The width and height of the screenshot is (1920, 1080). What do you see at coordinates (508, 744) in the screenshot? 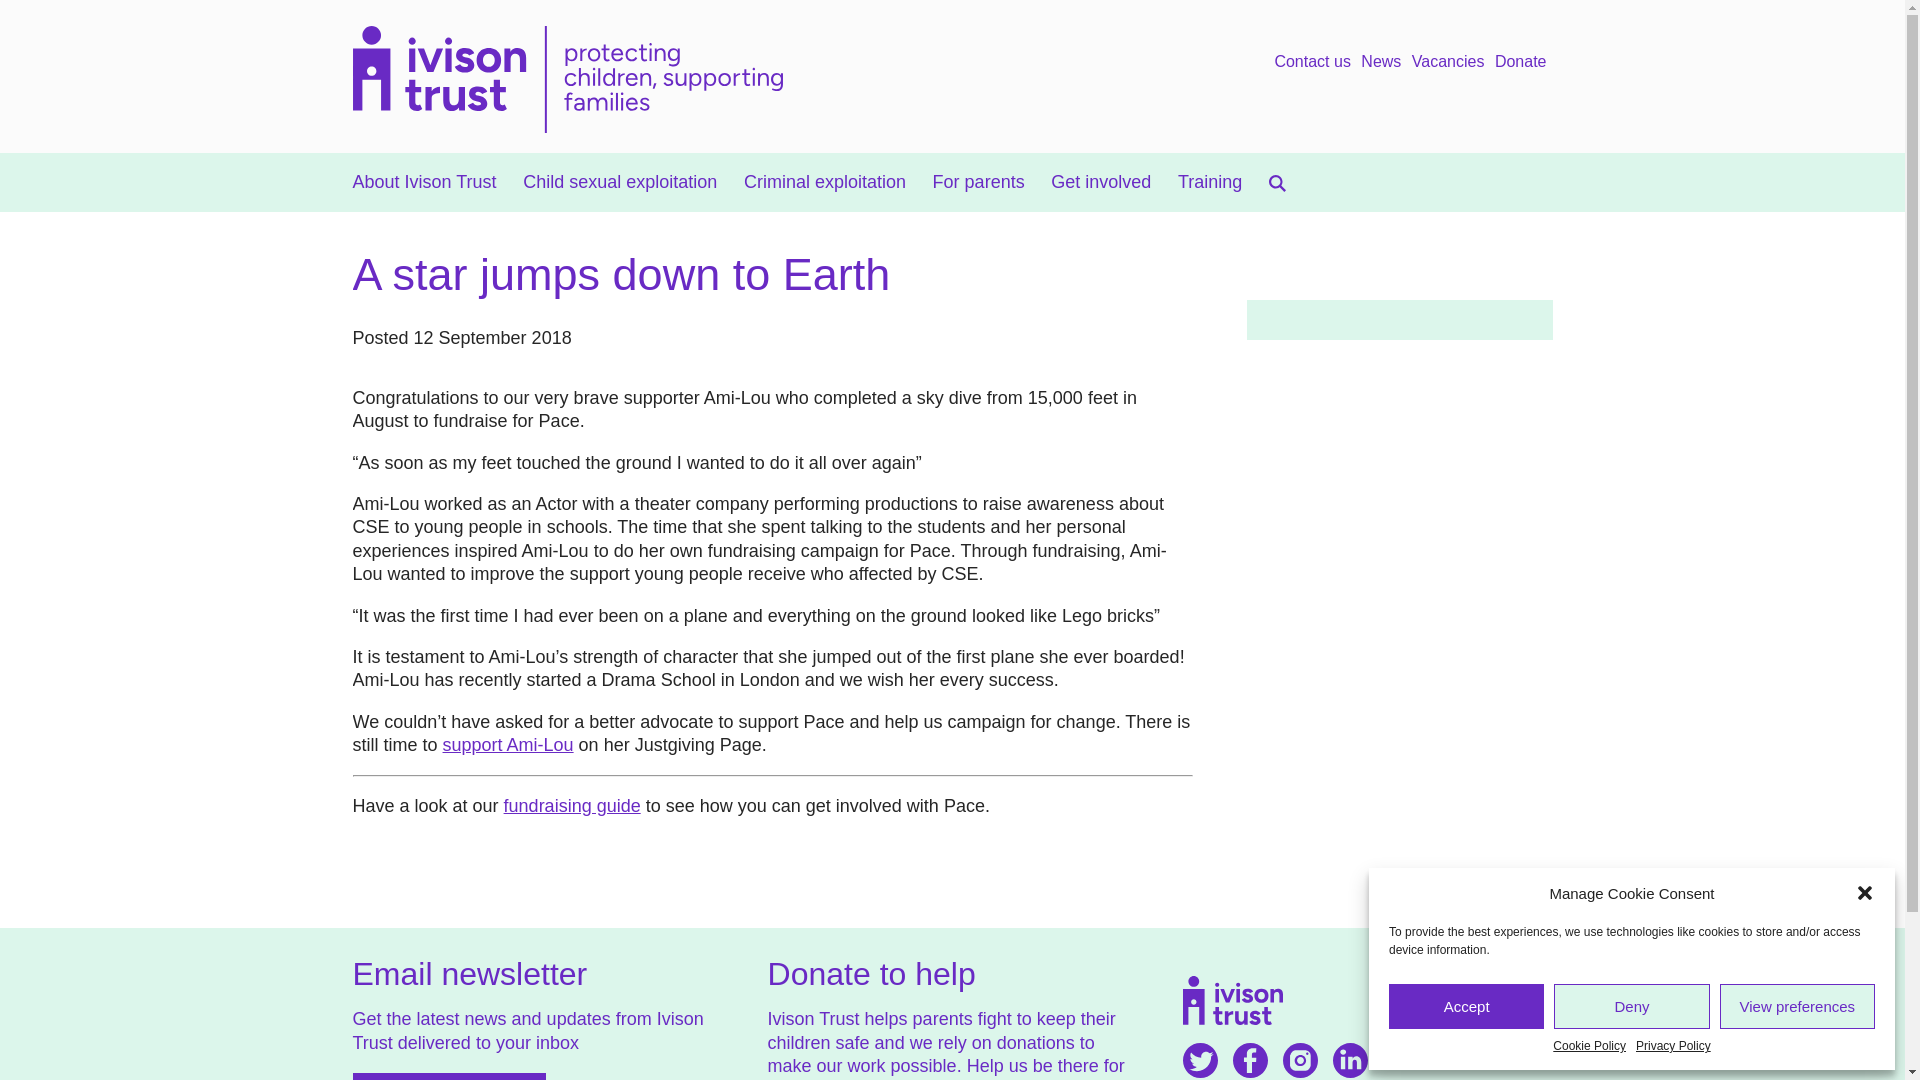
I see `support Ami-Lou` at bounding box center [508, 744].